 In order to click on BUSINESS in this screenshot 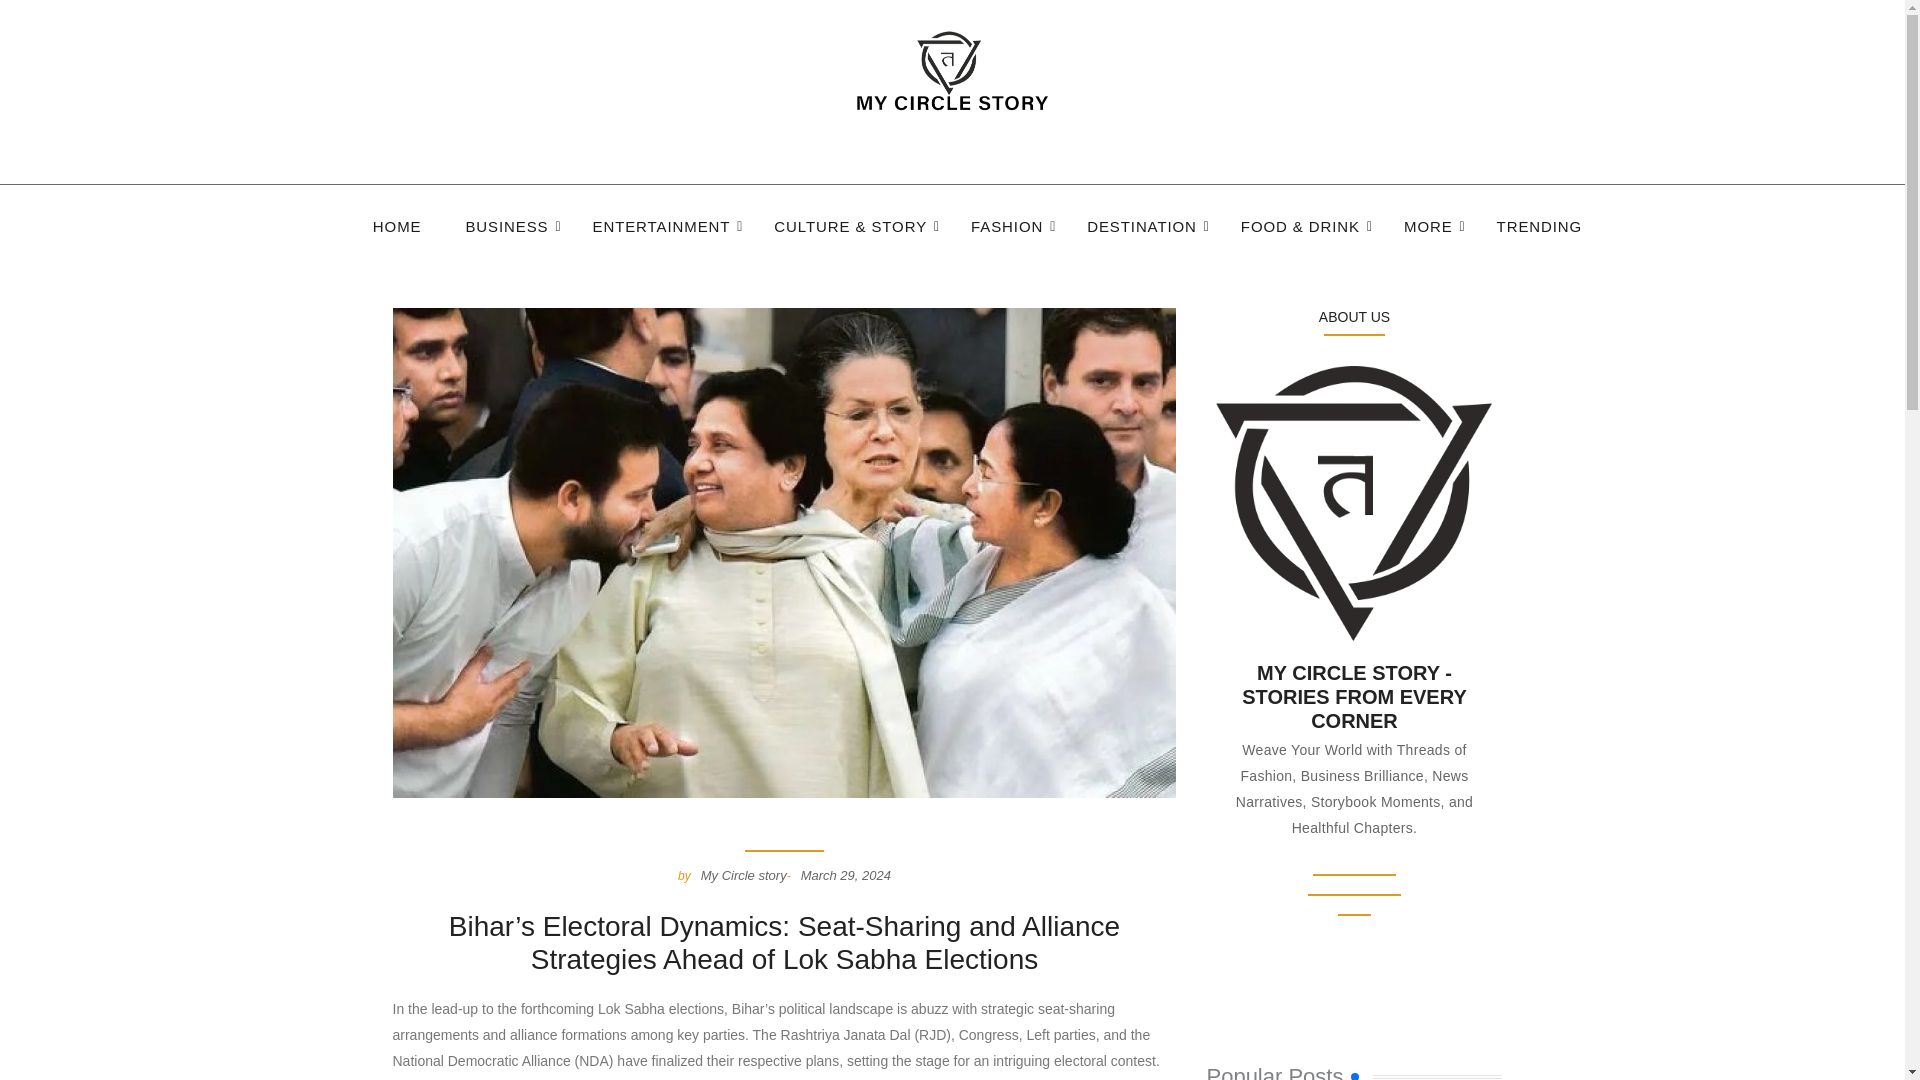, I will do `click(506, 228)`.